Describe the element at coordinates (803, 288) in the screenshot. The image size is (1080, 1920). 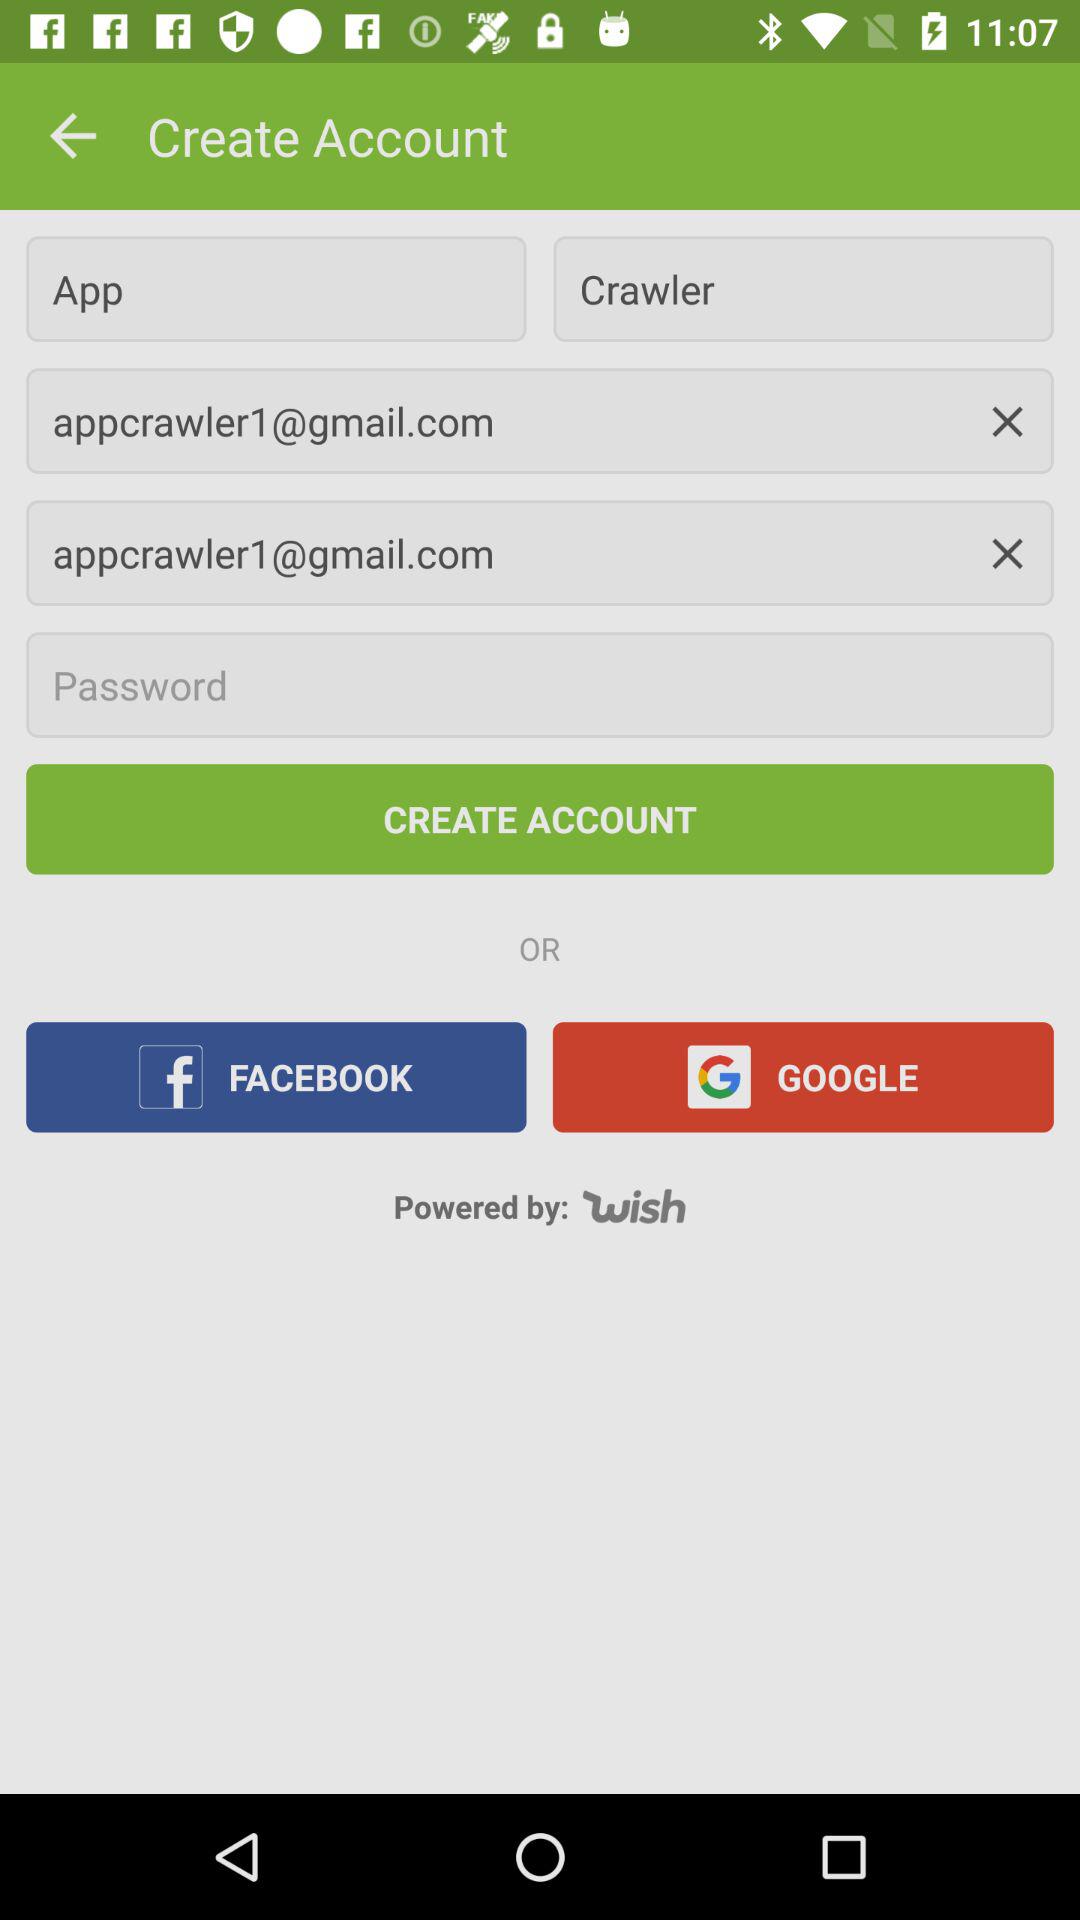
I see `choose the crawler item` at that location.